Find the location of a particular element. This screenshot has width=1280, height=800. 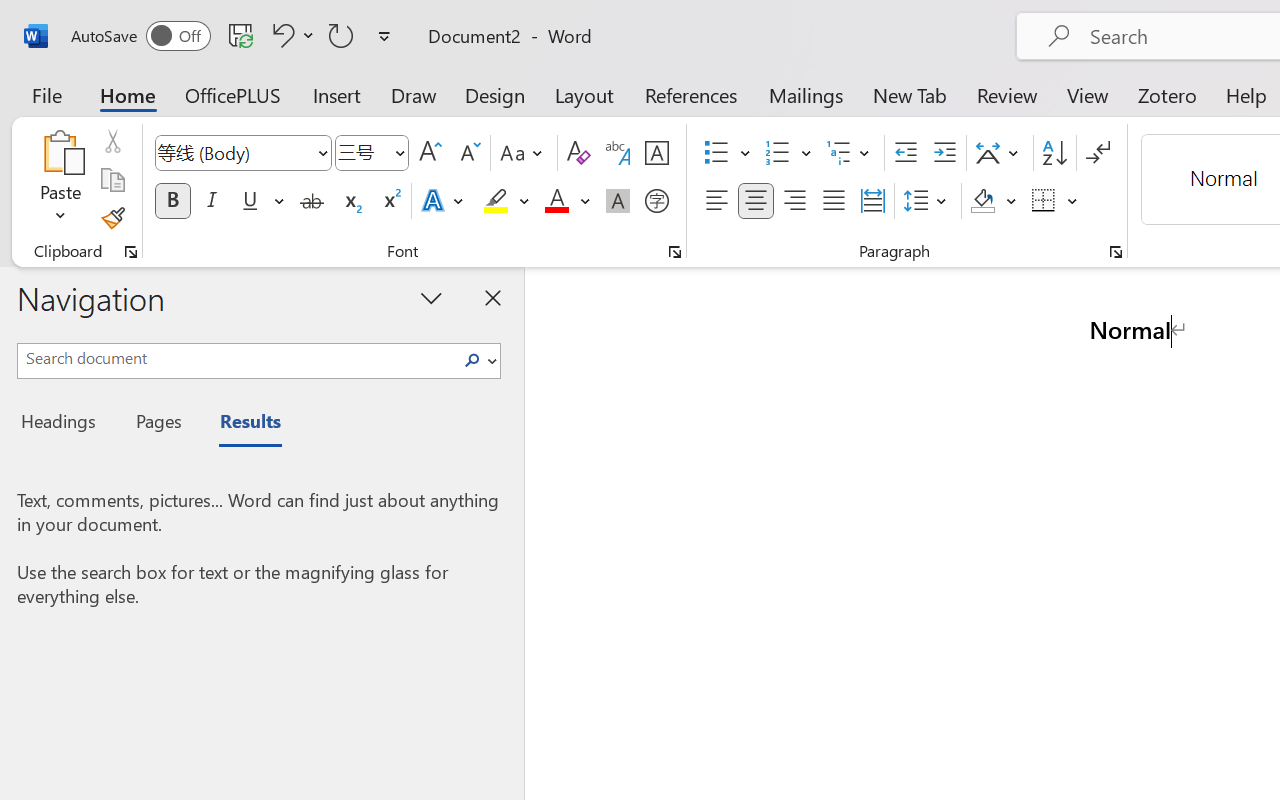

Format Painter is located at coordinates (112, 218).